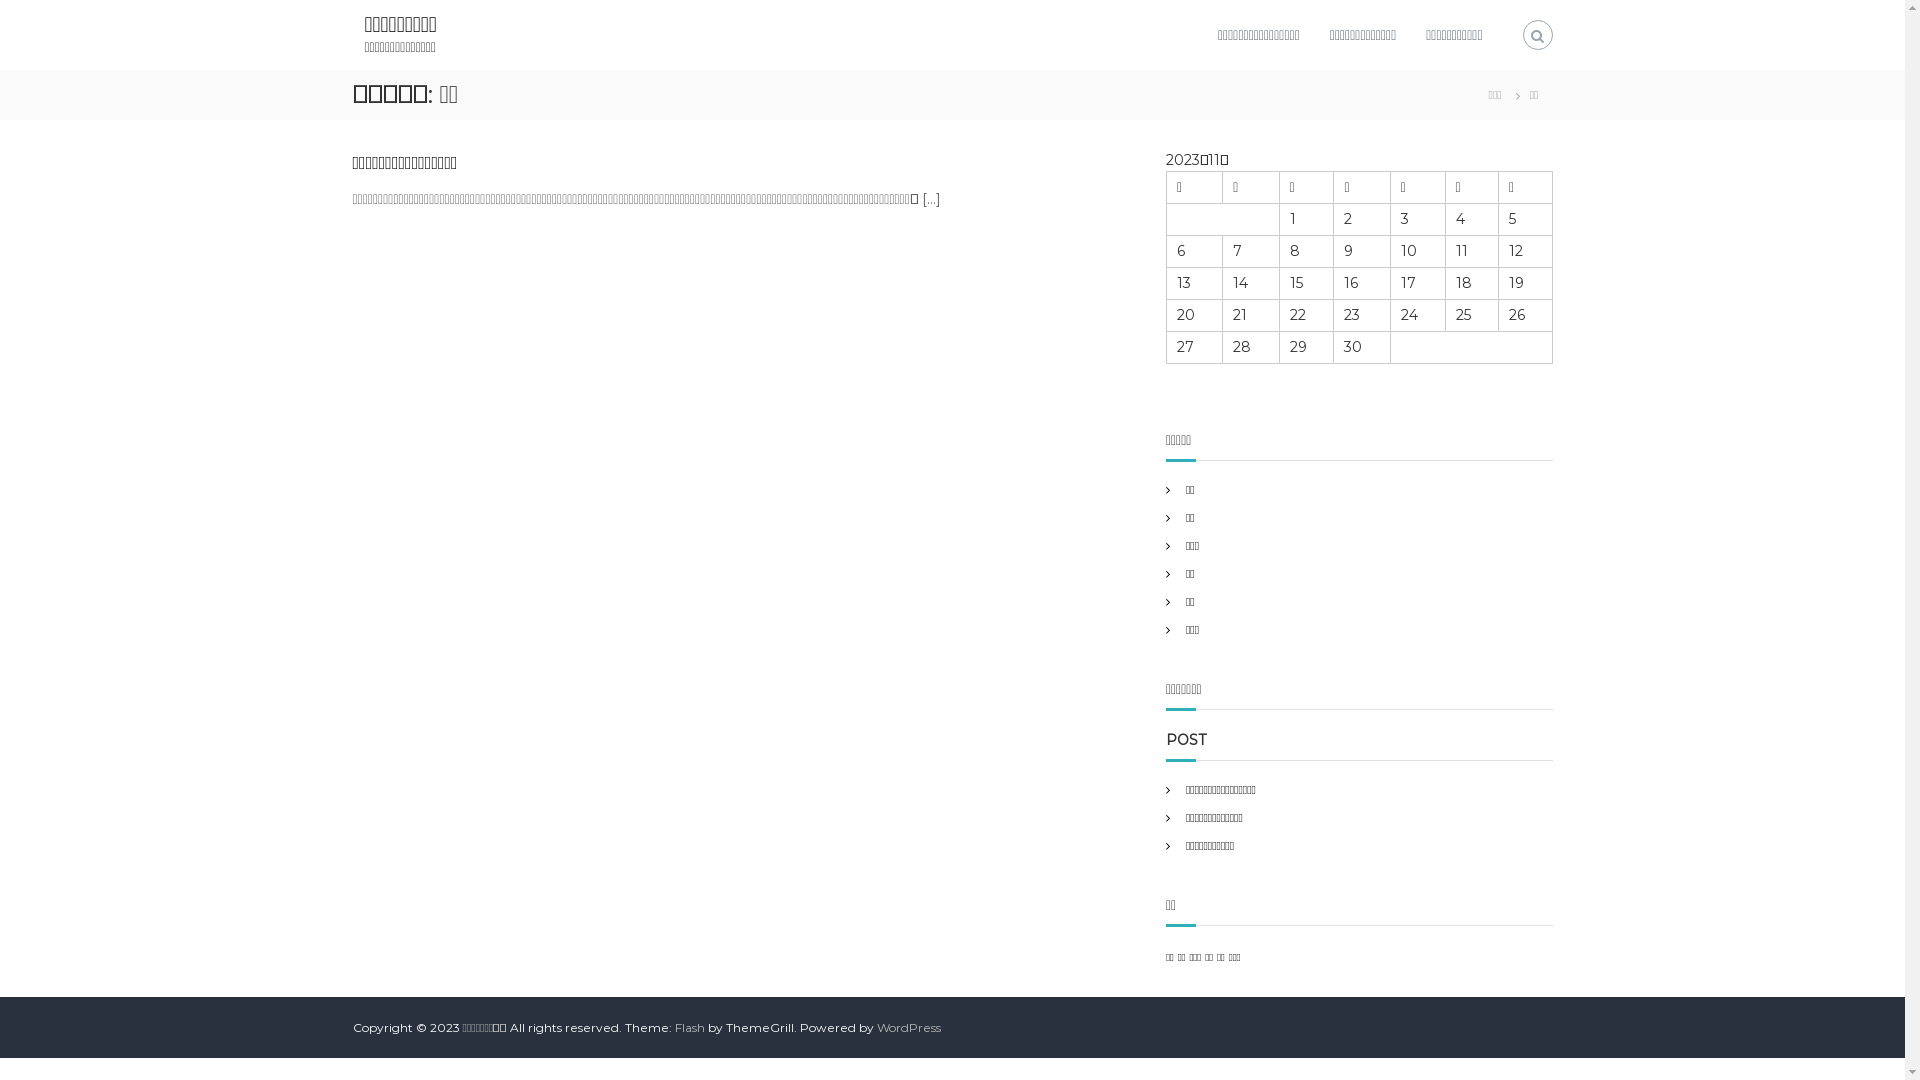 Image resolution: width=1920 pixels, height=1080 pixels. What do you see at coordinates (690, 1028) in the screenshot?
I see `Flash` at bounding box center [690, 1028].